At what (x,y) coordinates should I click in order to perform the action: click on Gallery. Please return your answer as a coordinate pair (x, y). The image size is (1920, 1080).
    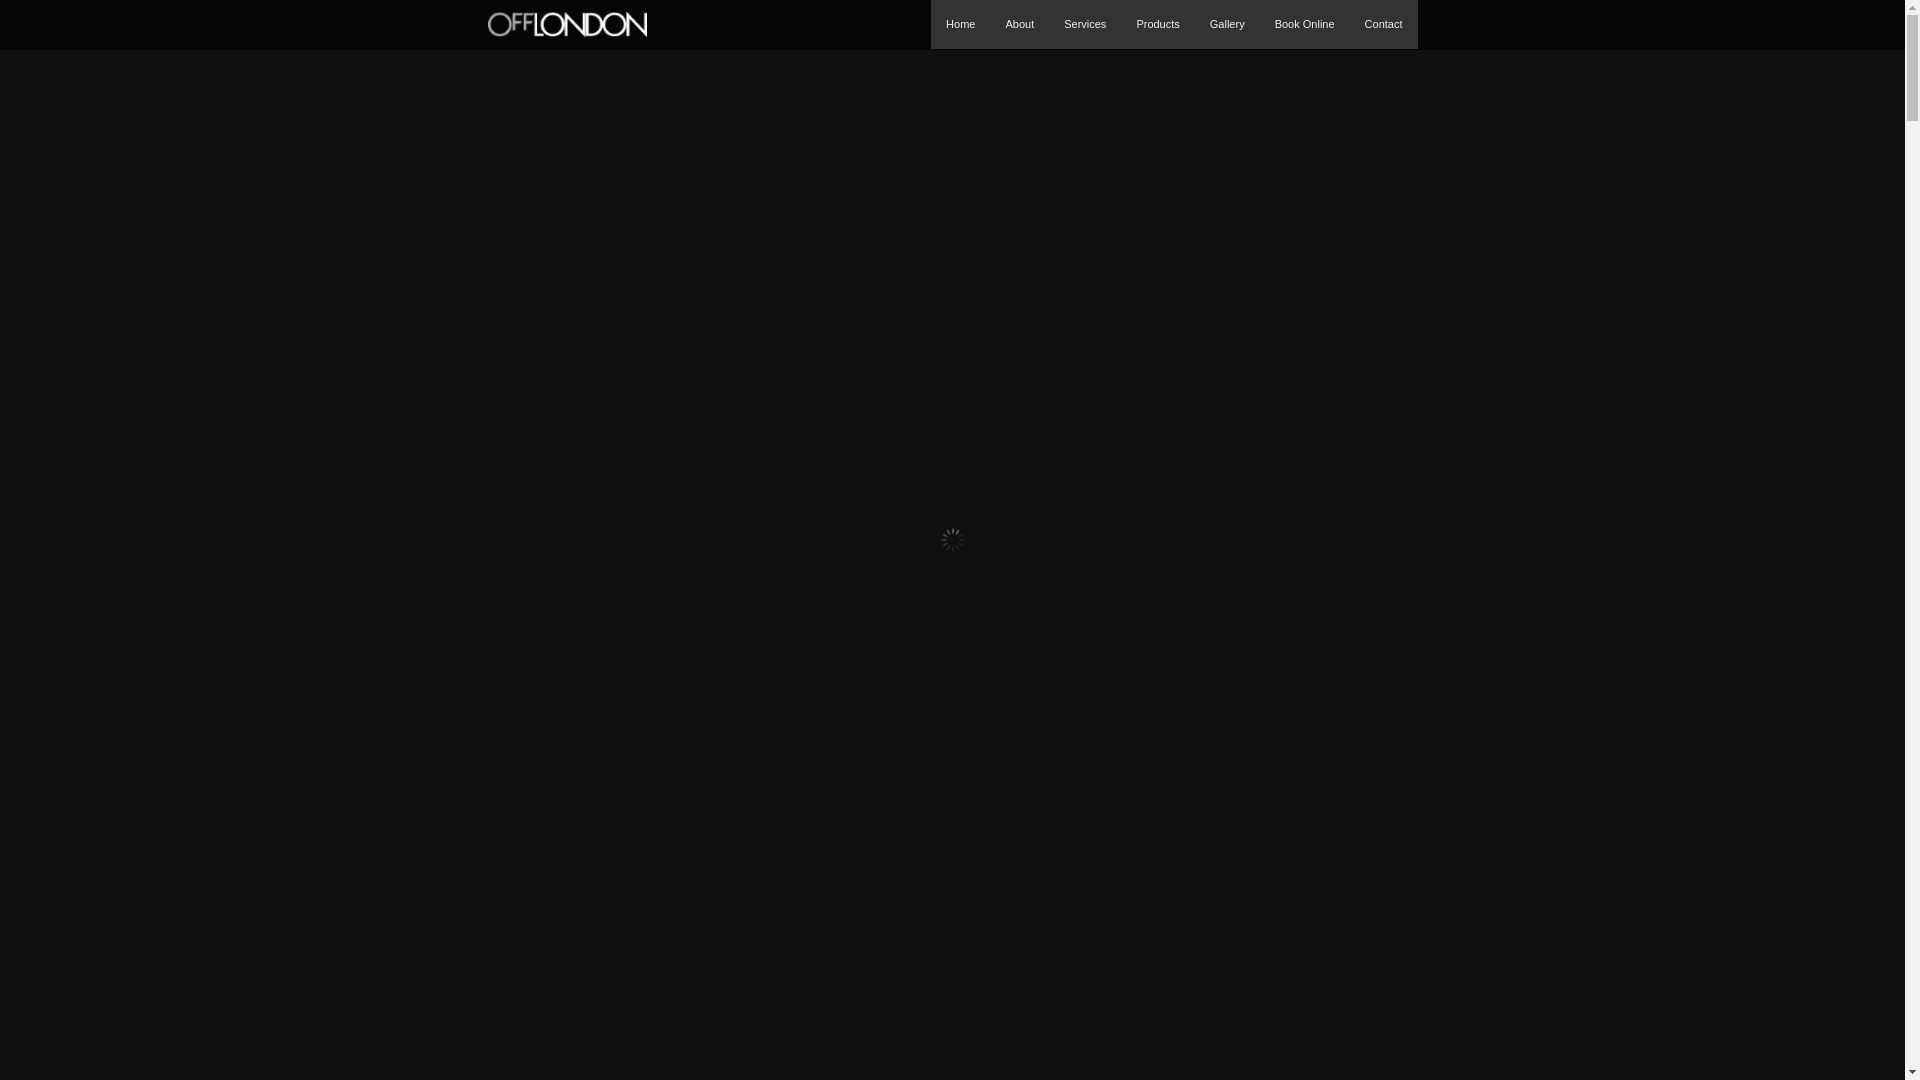
    Looking at the image, I should click on (1228, 24).